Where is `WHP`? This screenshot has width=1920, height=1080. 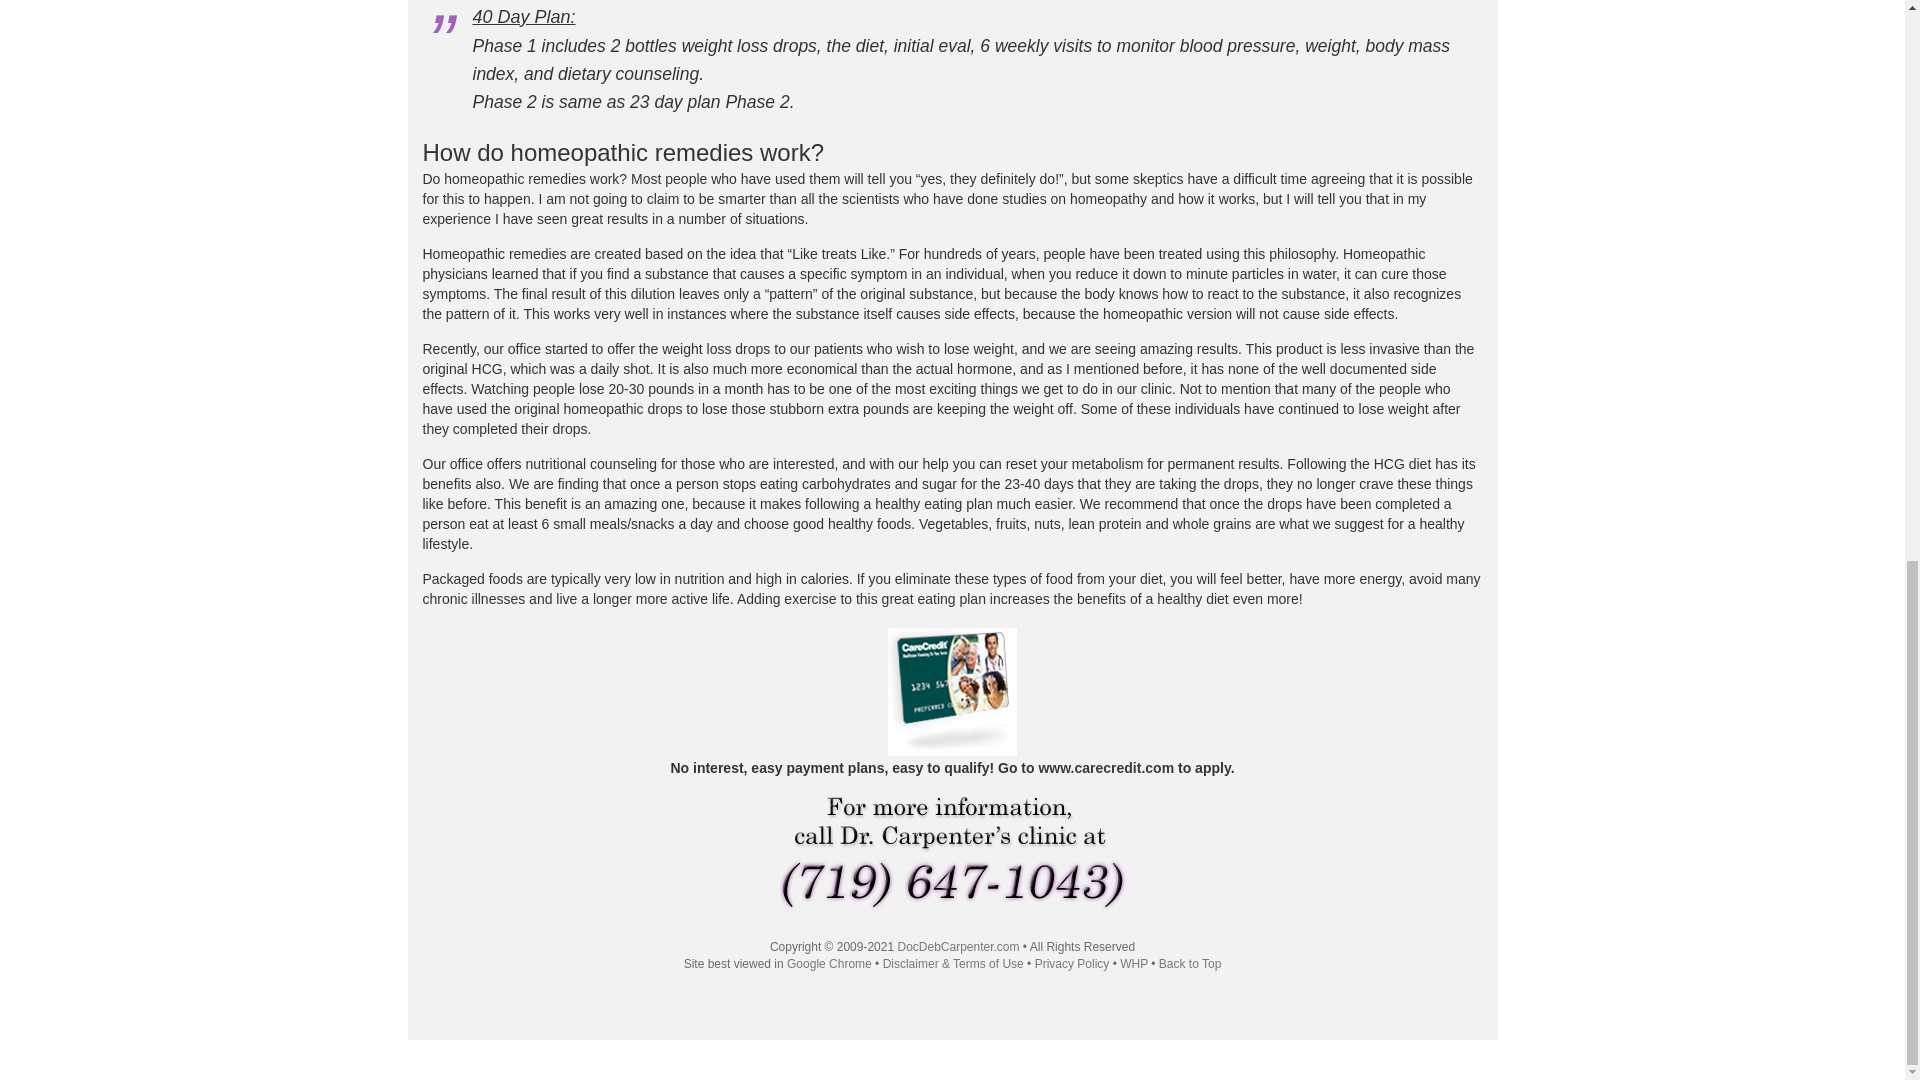 WHP is located at coordinates (1134, 963).